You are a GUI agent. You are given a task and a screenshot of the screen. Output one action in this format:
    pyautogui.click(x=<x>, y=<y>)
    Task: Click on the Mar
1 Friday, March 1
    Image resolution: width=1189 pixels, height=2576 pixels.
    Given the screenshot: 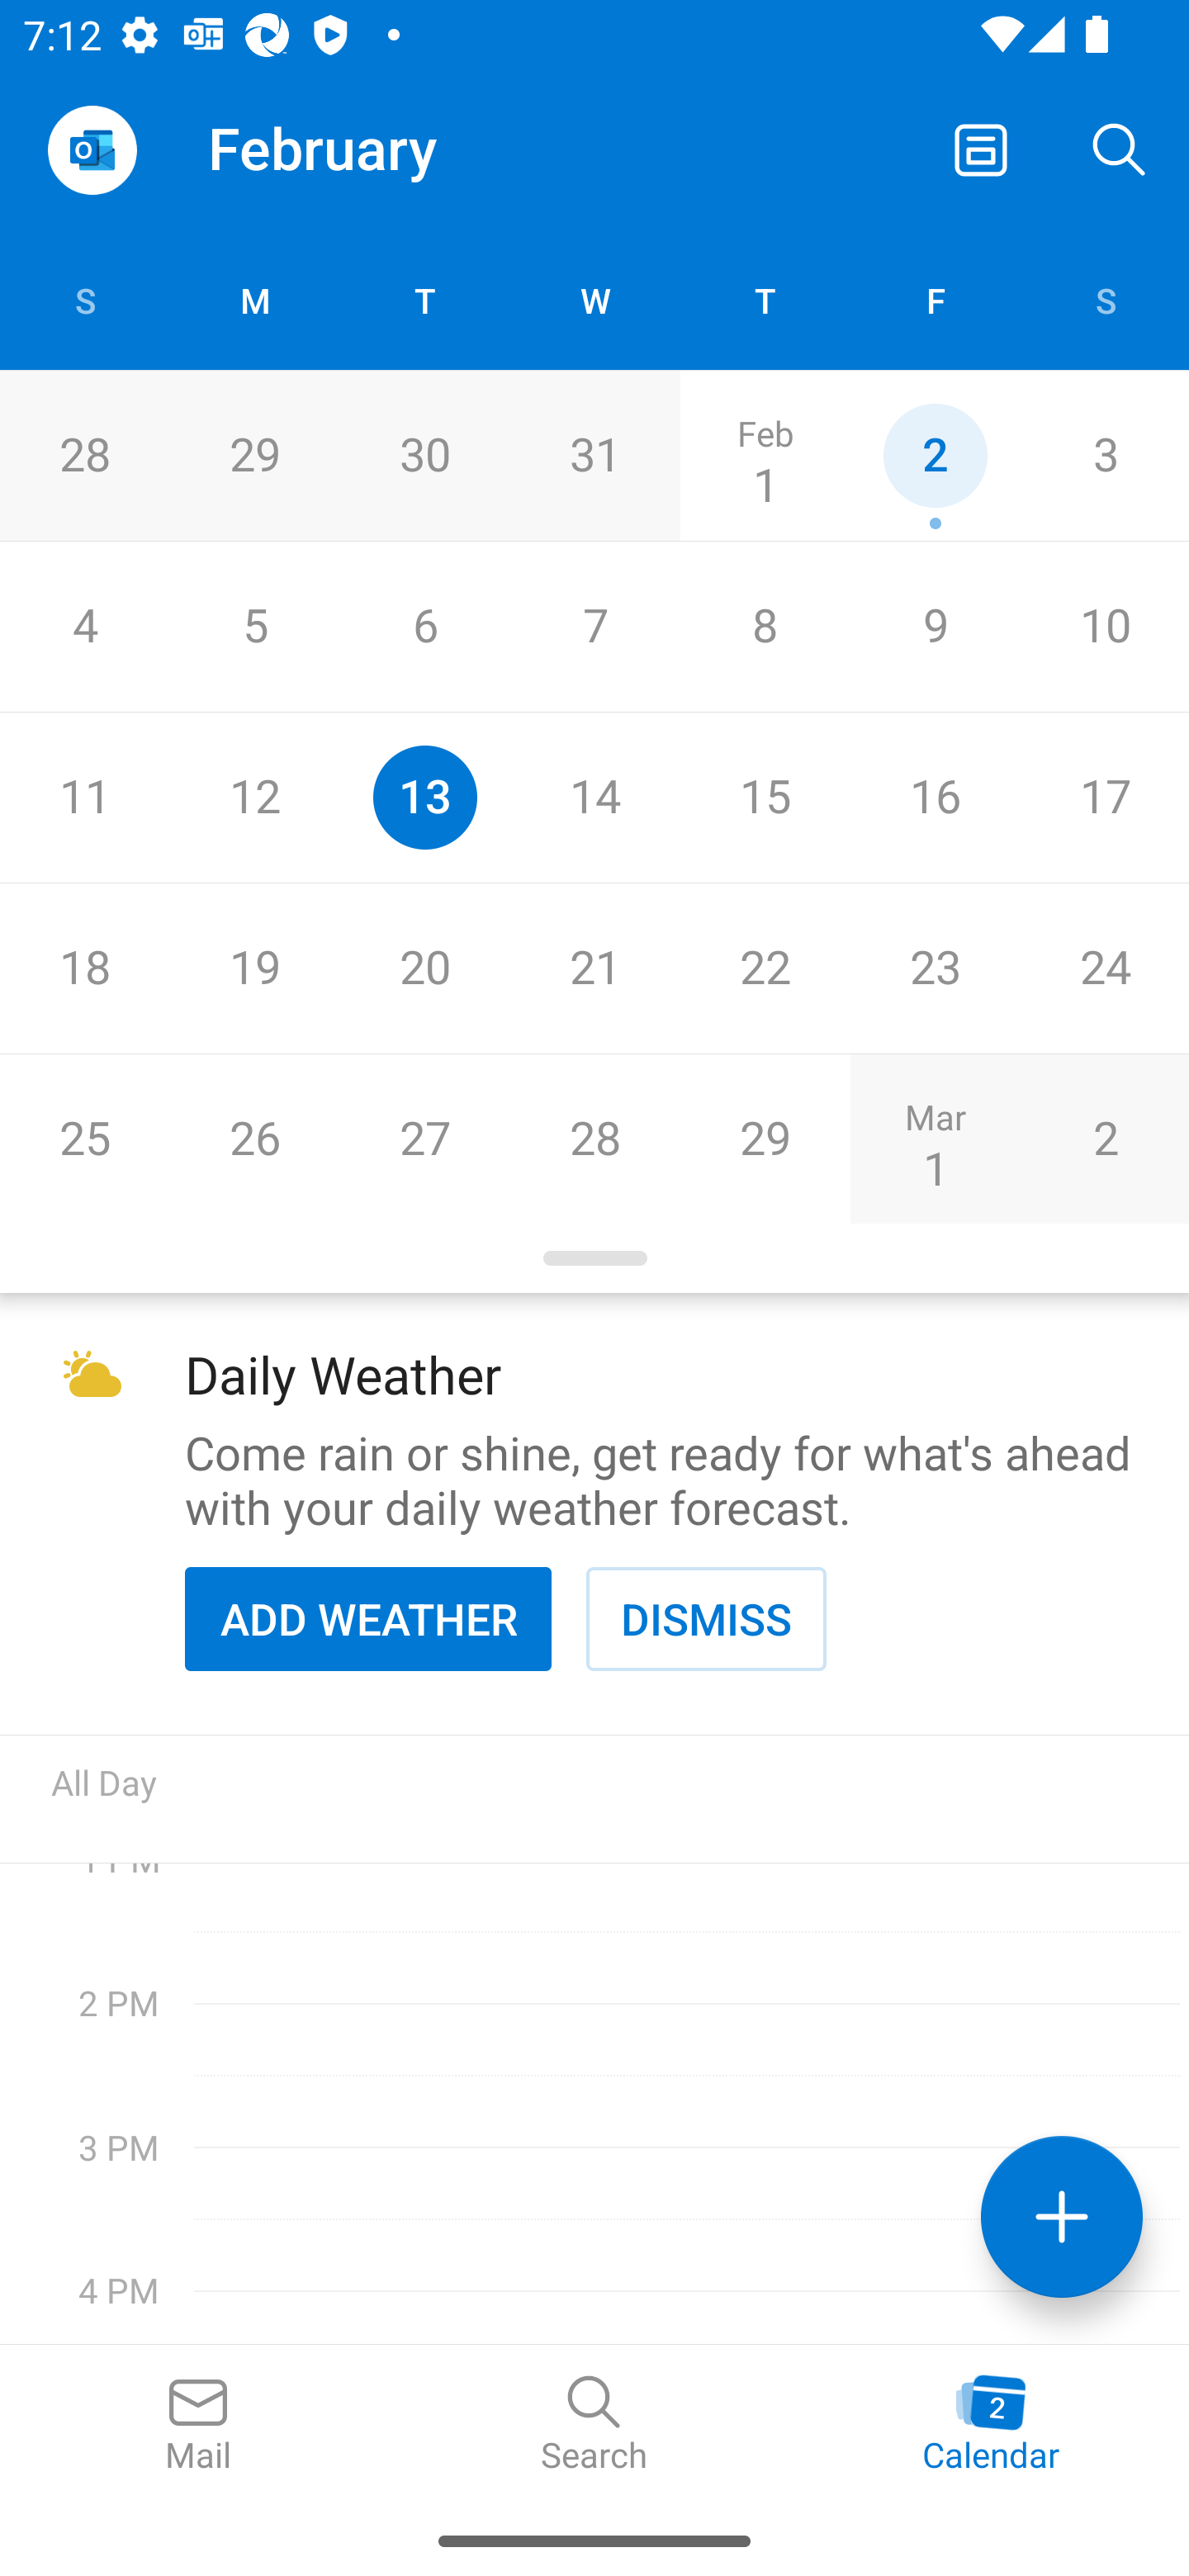 What is the action you would take?
    pyautogui.click(x=935, y=1139)
    